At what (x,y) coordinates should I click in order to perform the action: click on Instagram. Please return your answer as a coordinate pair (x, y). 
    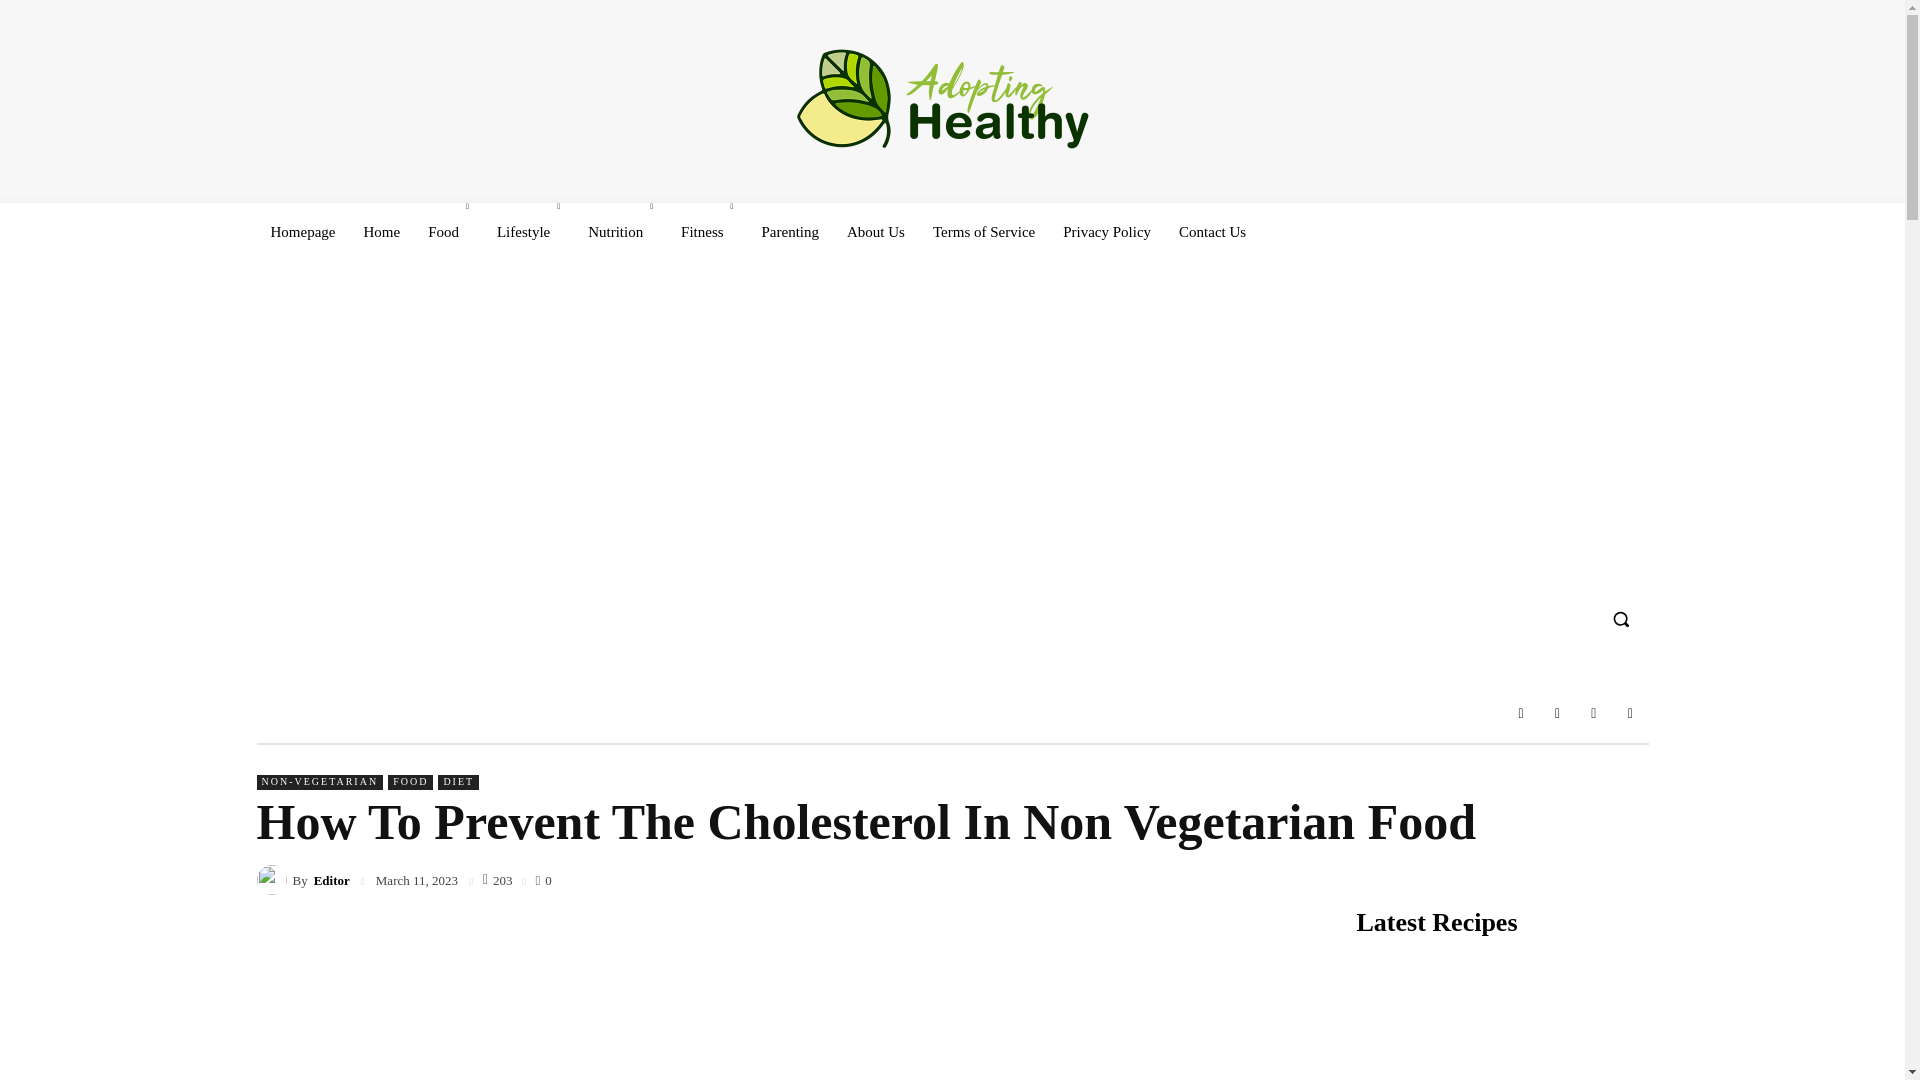
    Looking at the image, I should click on (1556, 725).